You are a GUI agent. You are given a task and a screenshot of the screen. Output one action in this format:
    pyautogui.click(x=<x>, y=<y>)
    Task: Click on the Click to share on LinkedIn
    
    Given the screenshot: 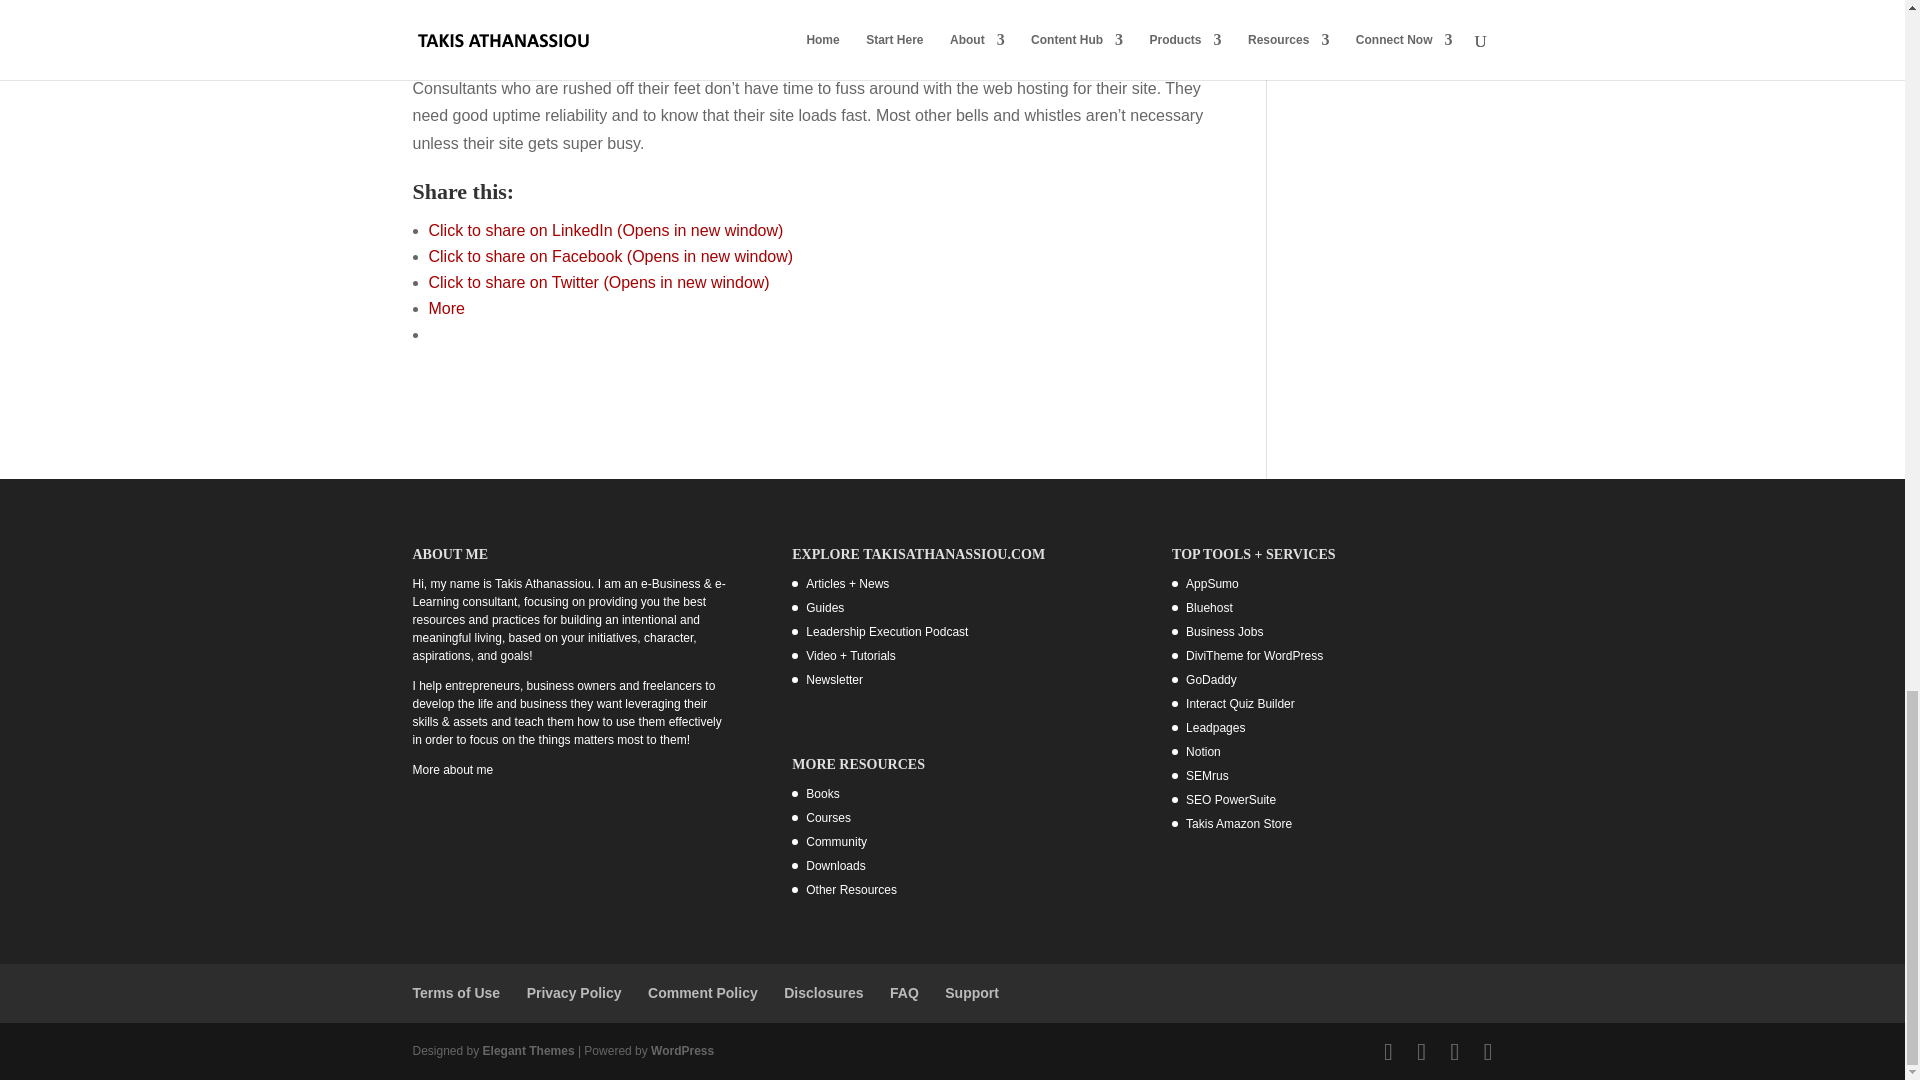 What is the action you would take?
    pyautogui.click(x=606, y=230)
    